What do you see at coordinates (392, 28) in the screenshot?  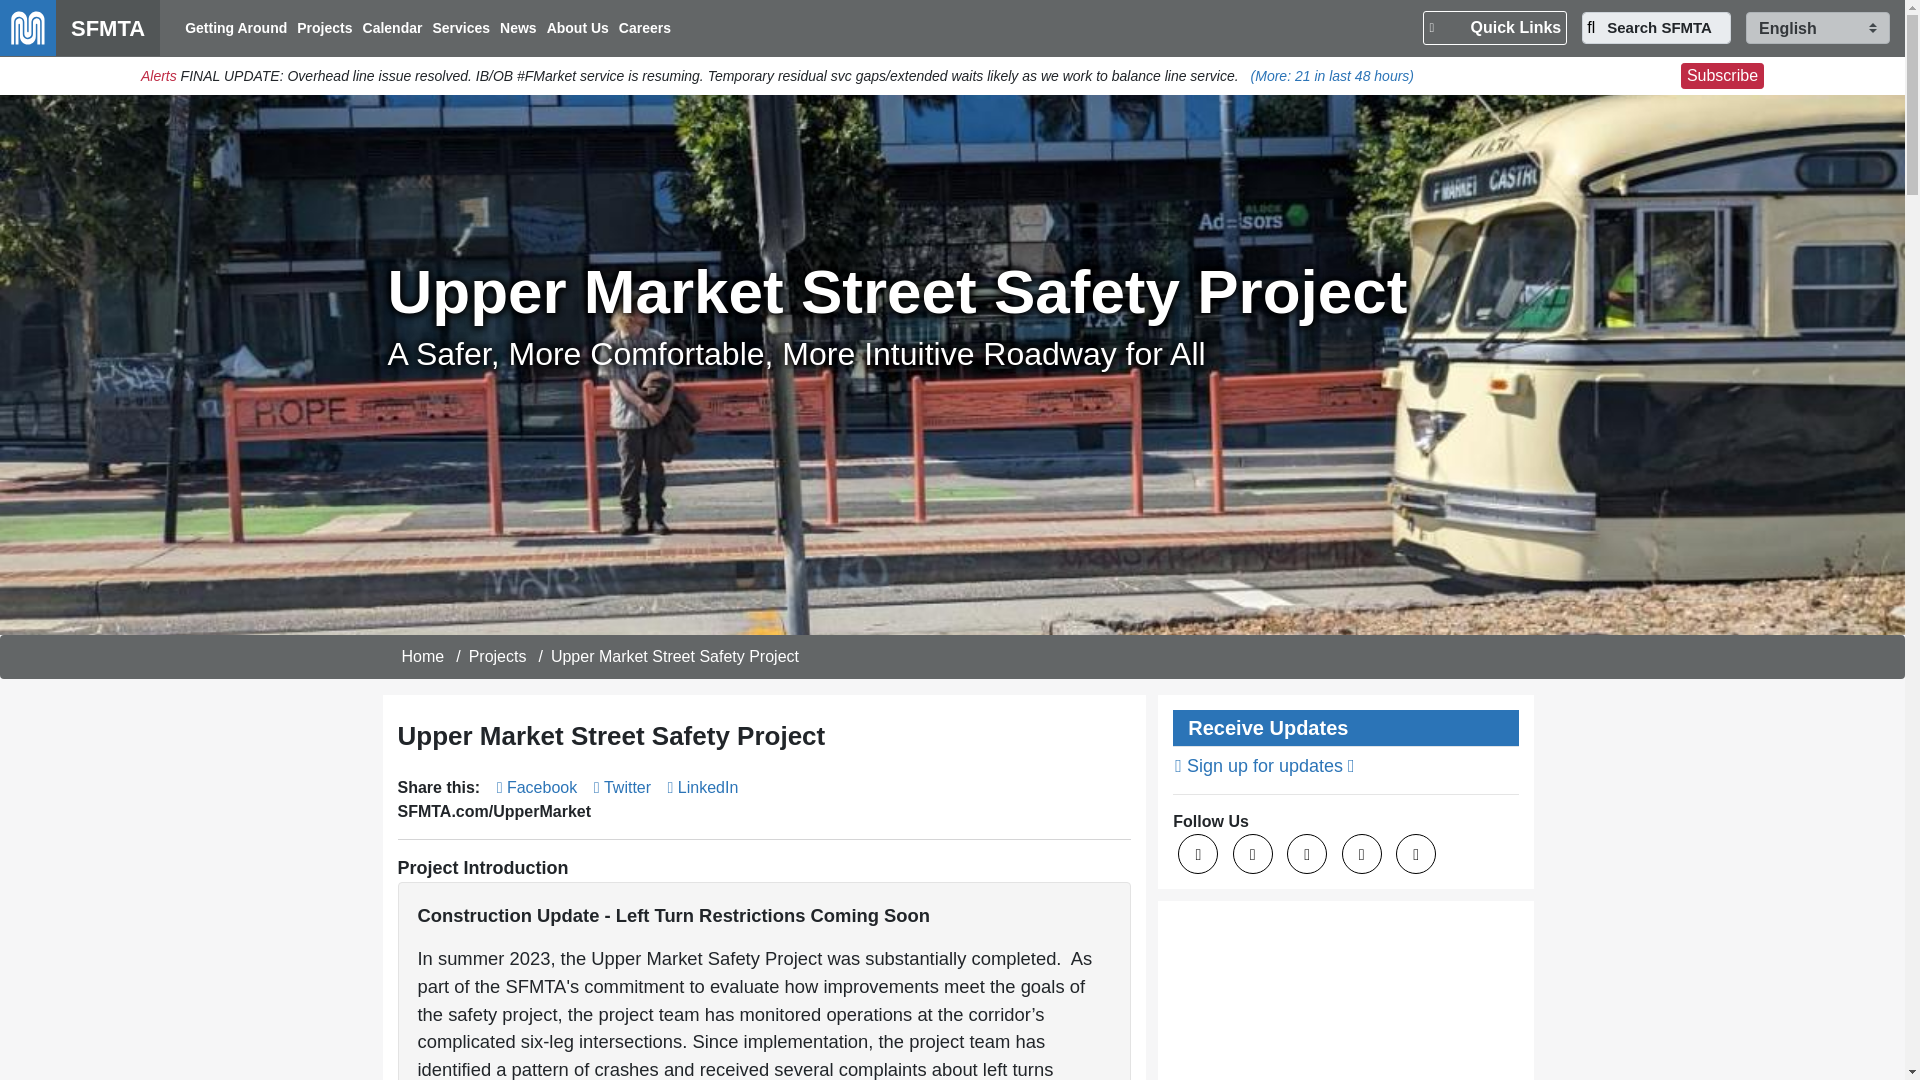 I see `Calendar` at bounding box center [392, 28].